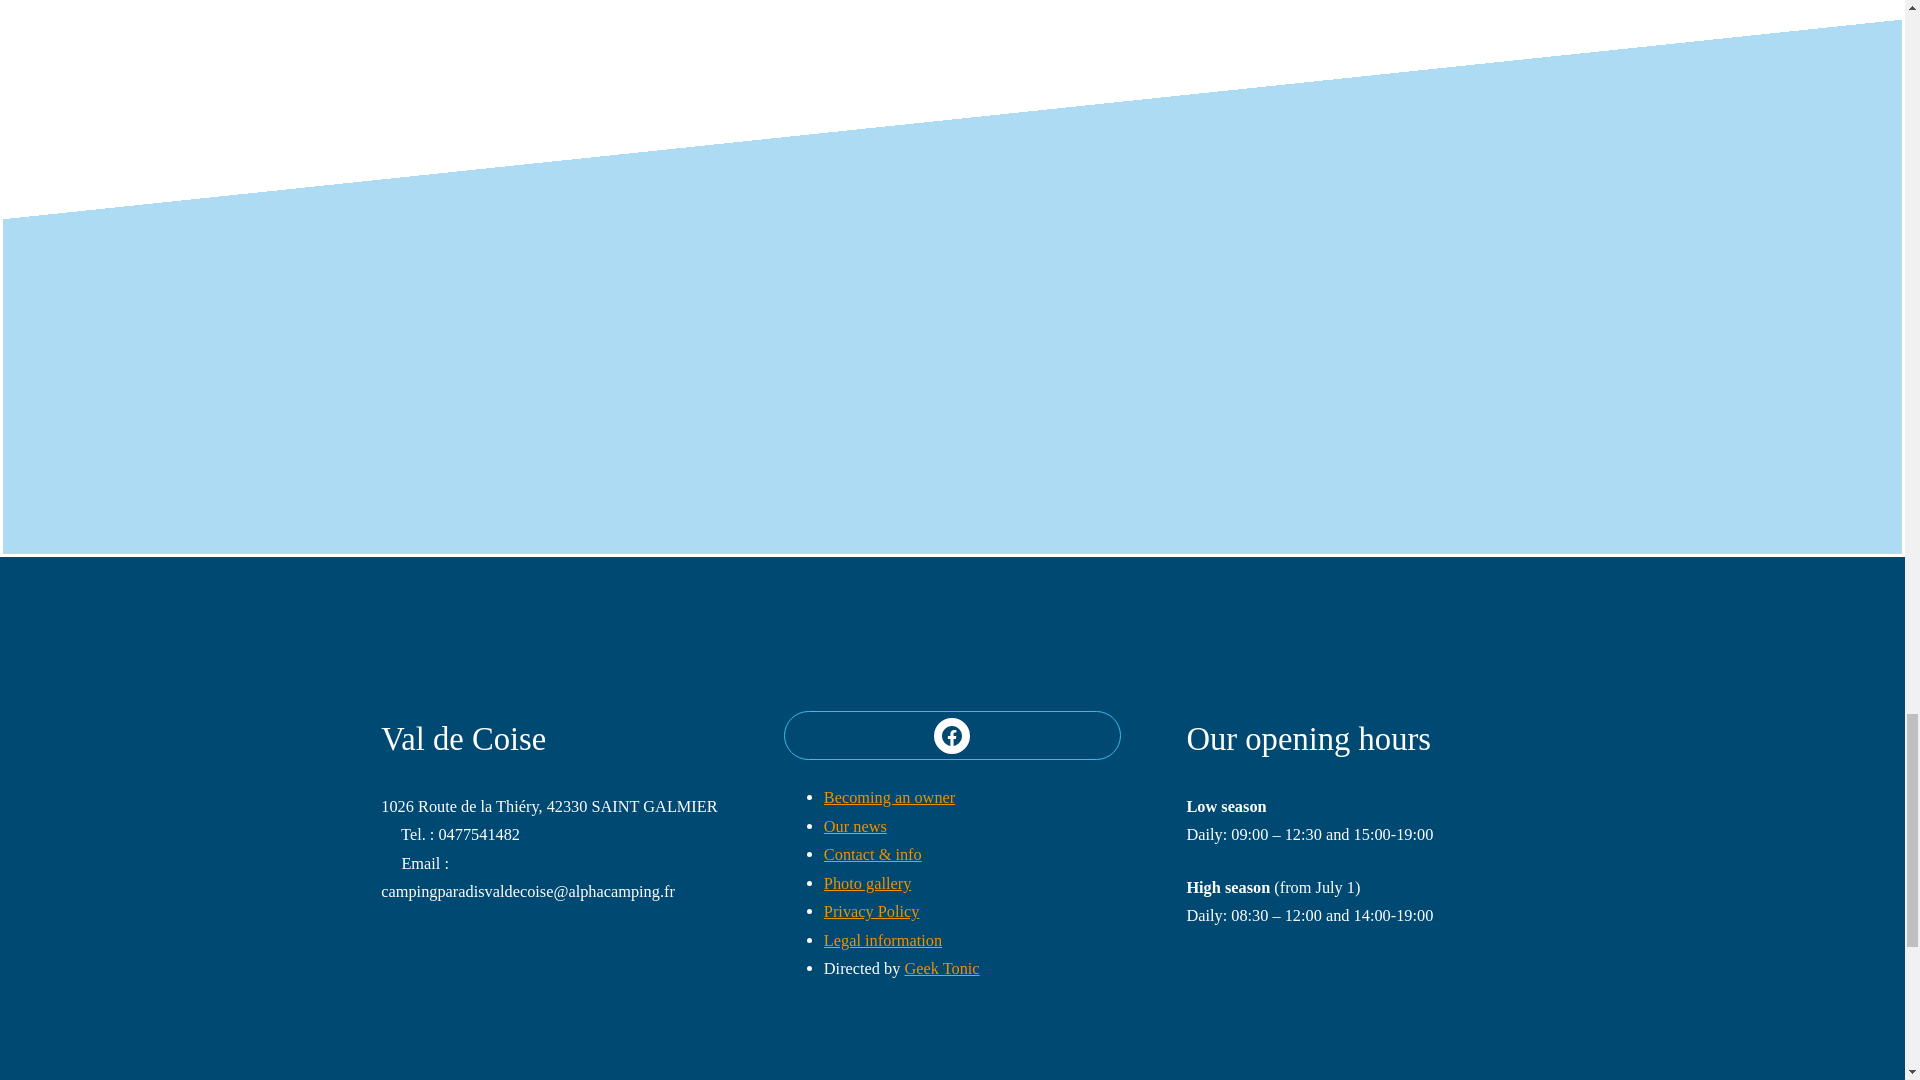  Describe the element at coordinates (855, 826) in the screenshot. I see `Our news` at that location.